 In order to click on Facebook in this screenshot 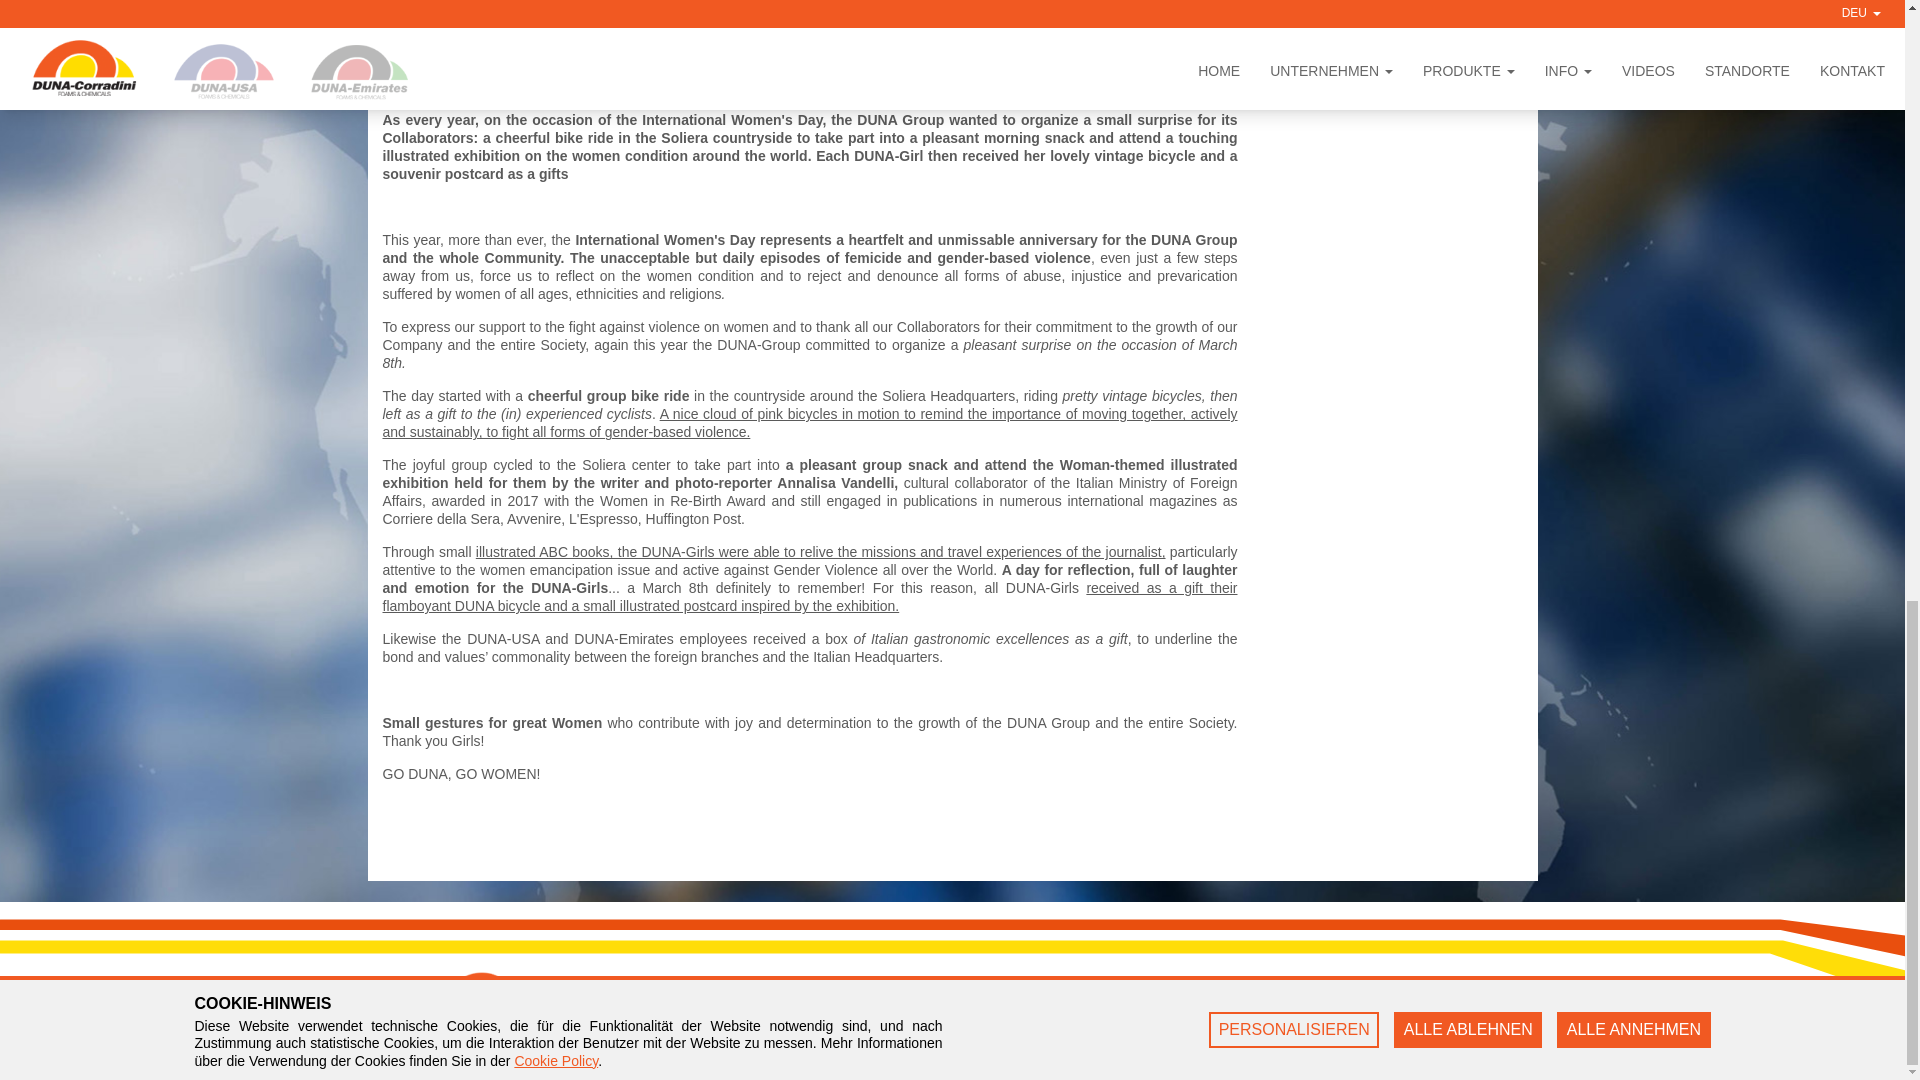, I will do `click(1286, 1010)`.